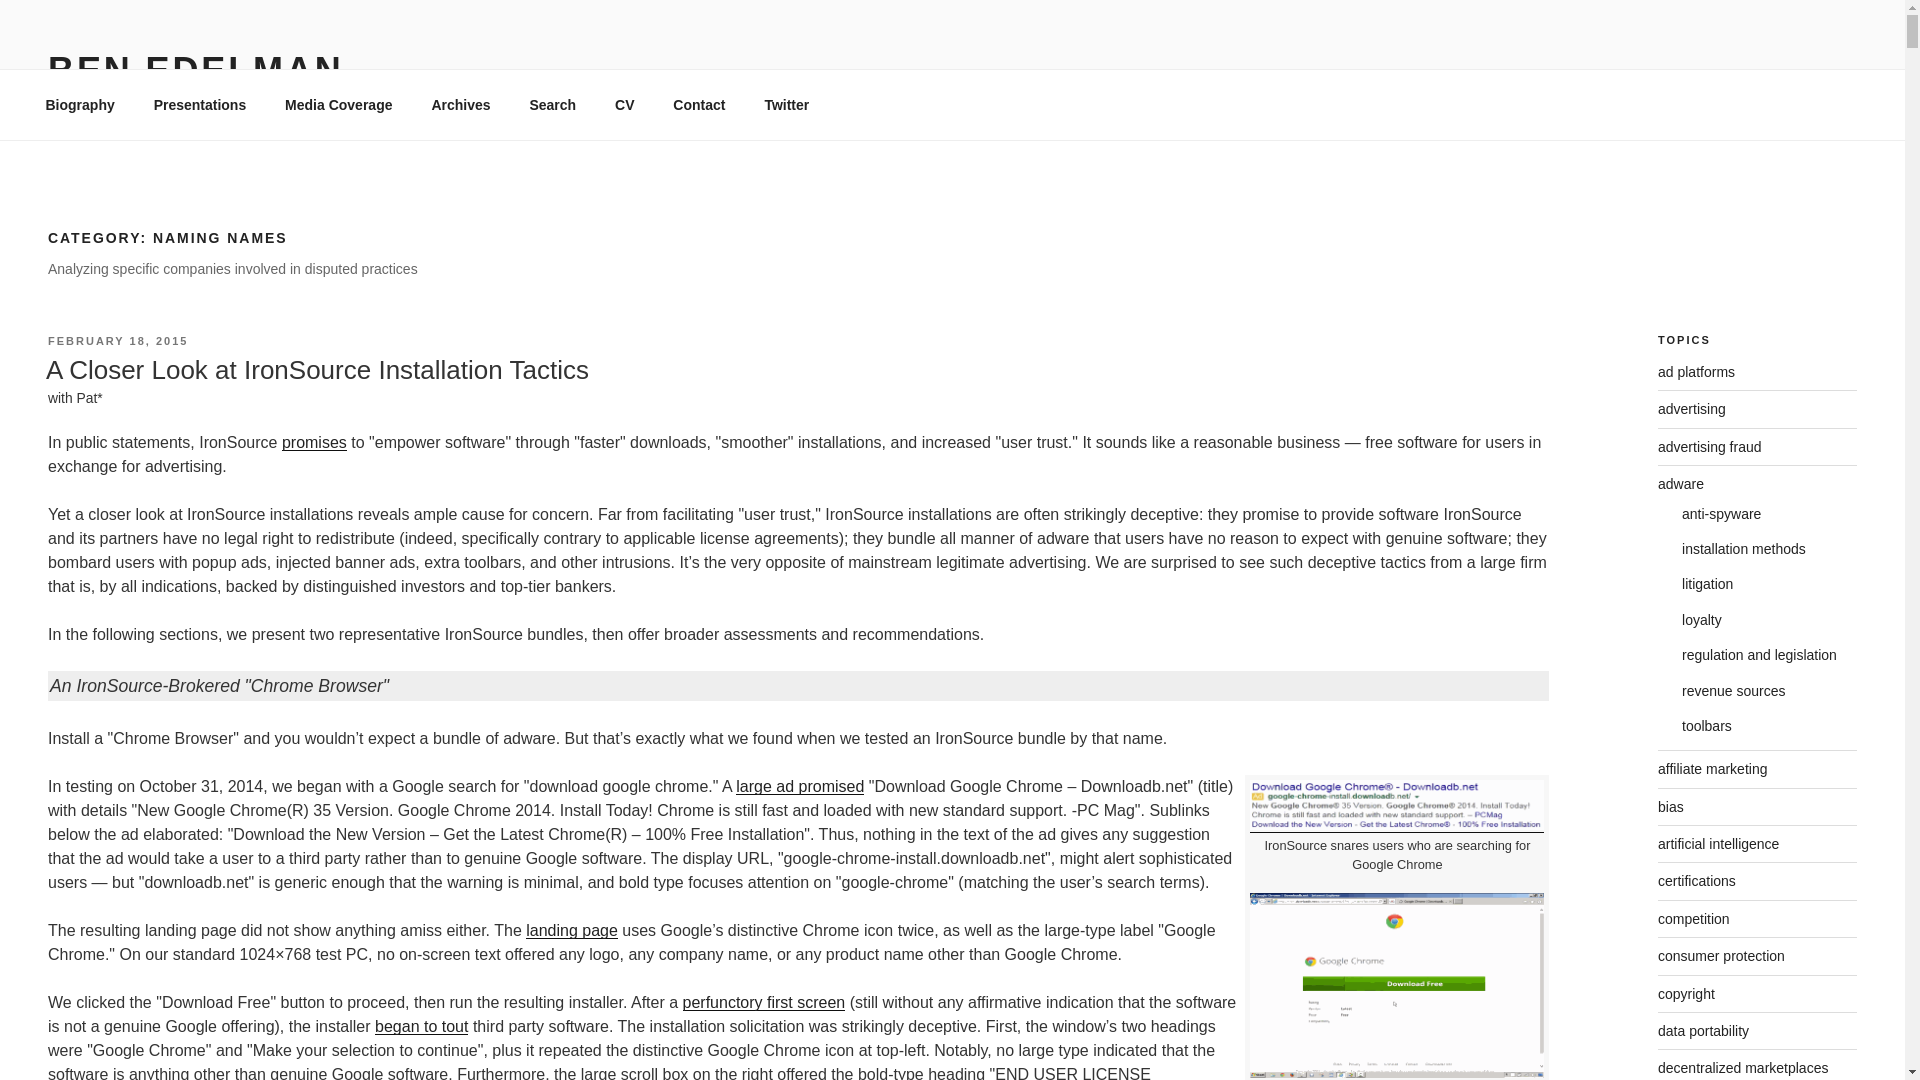 This screenshot has height=1080, width=1920. I want to click on Media Coverage, so click(339, 104).